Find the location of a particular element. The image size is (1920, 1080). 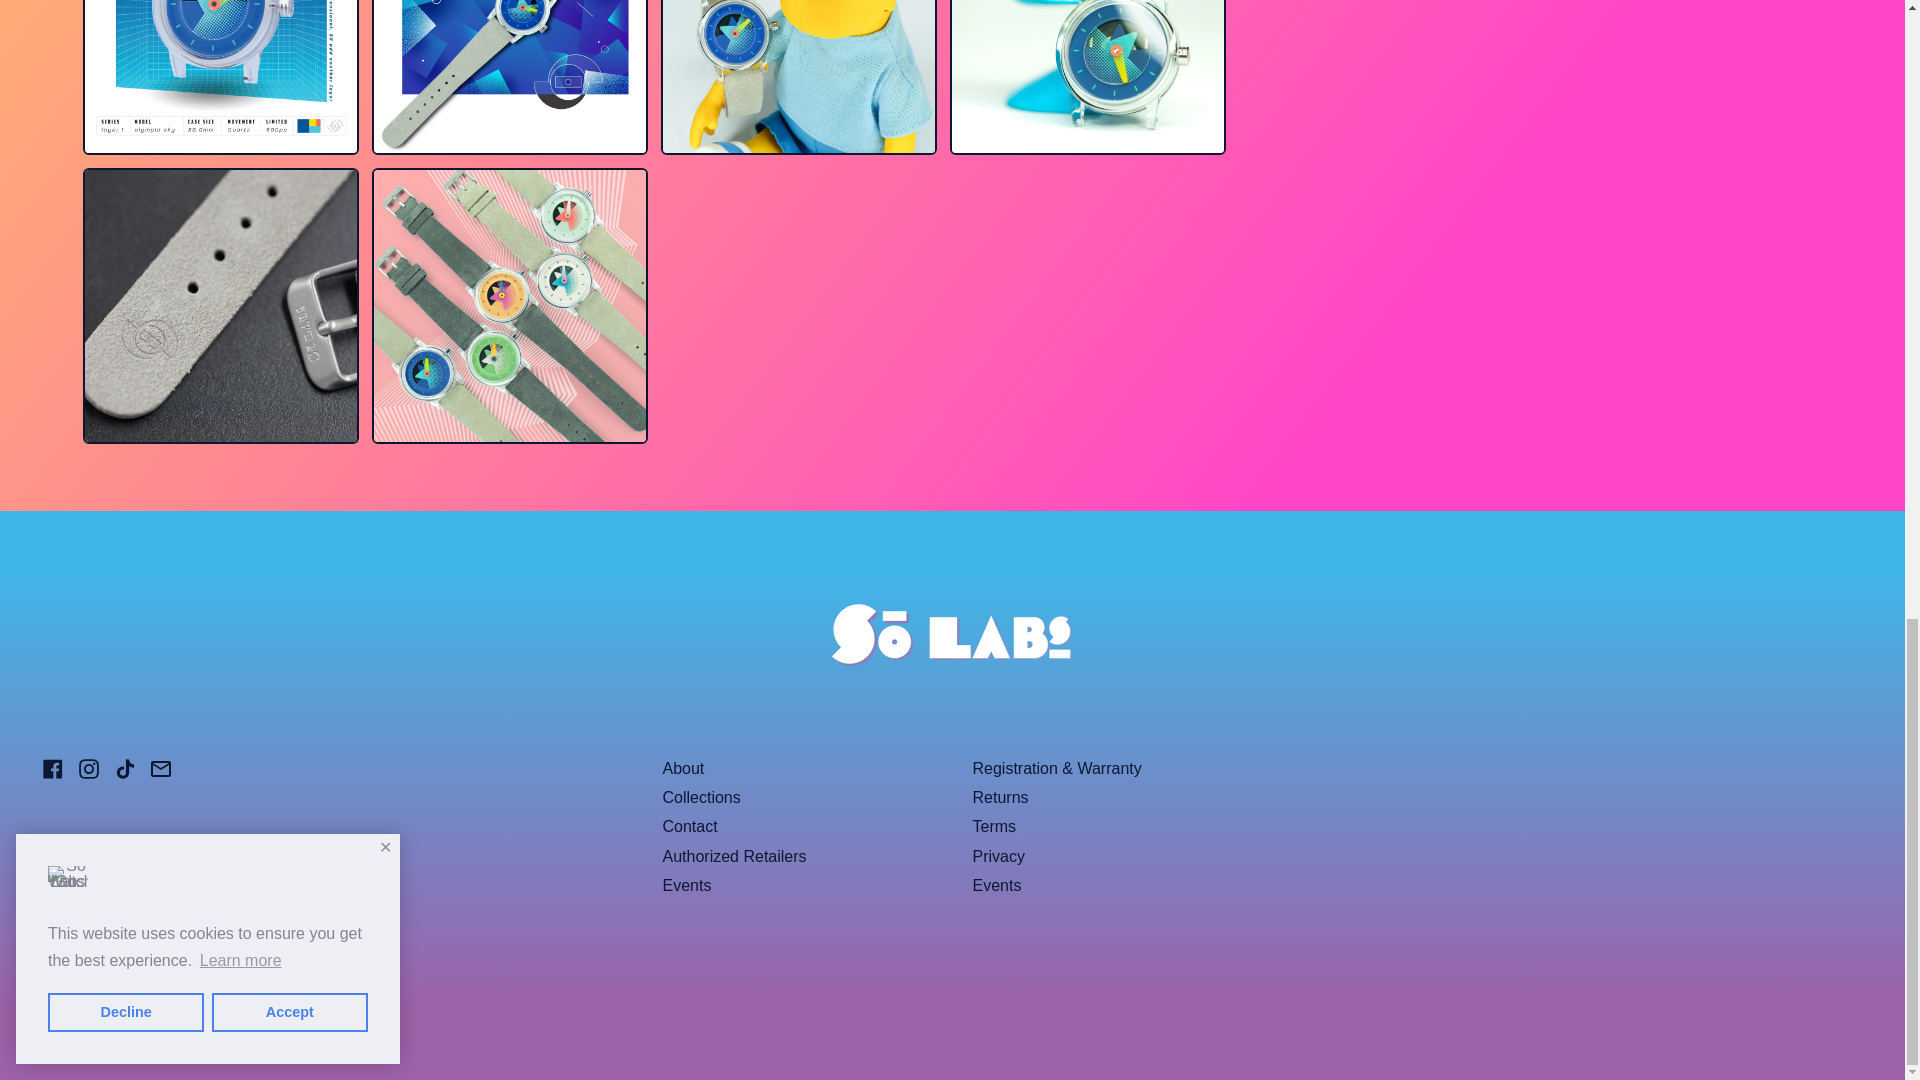

Returns is located at coordinates (999, 797).